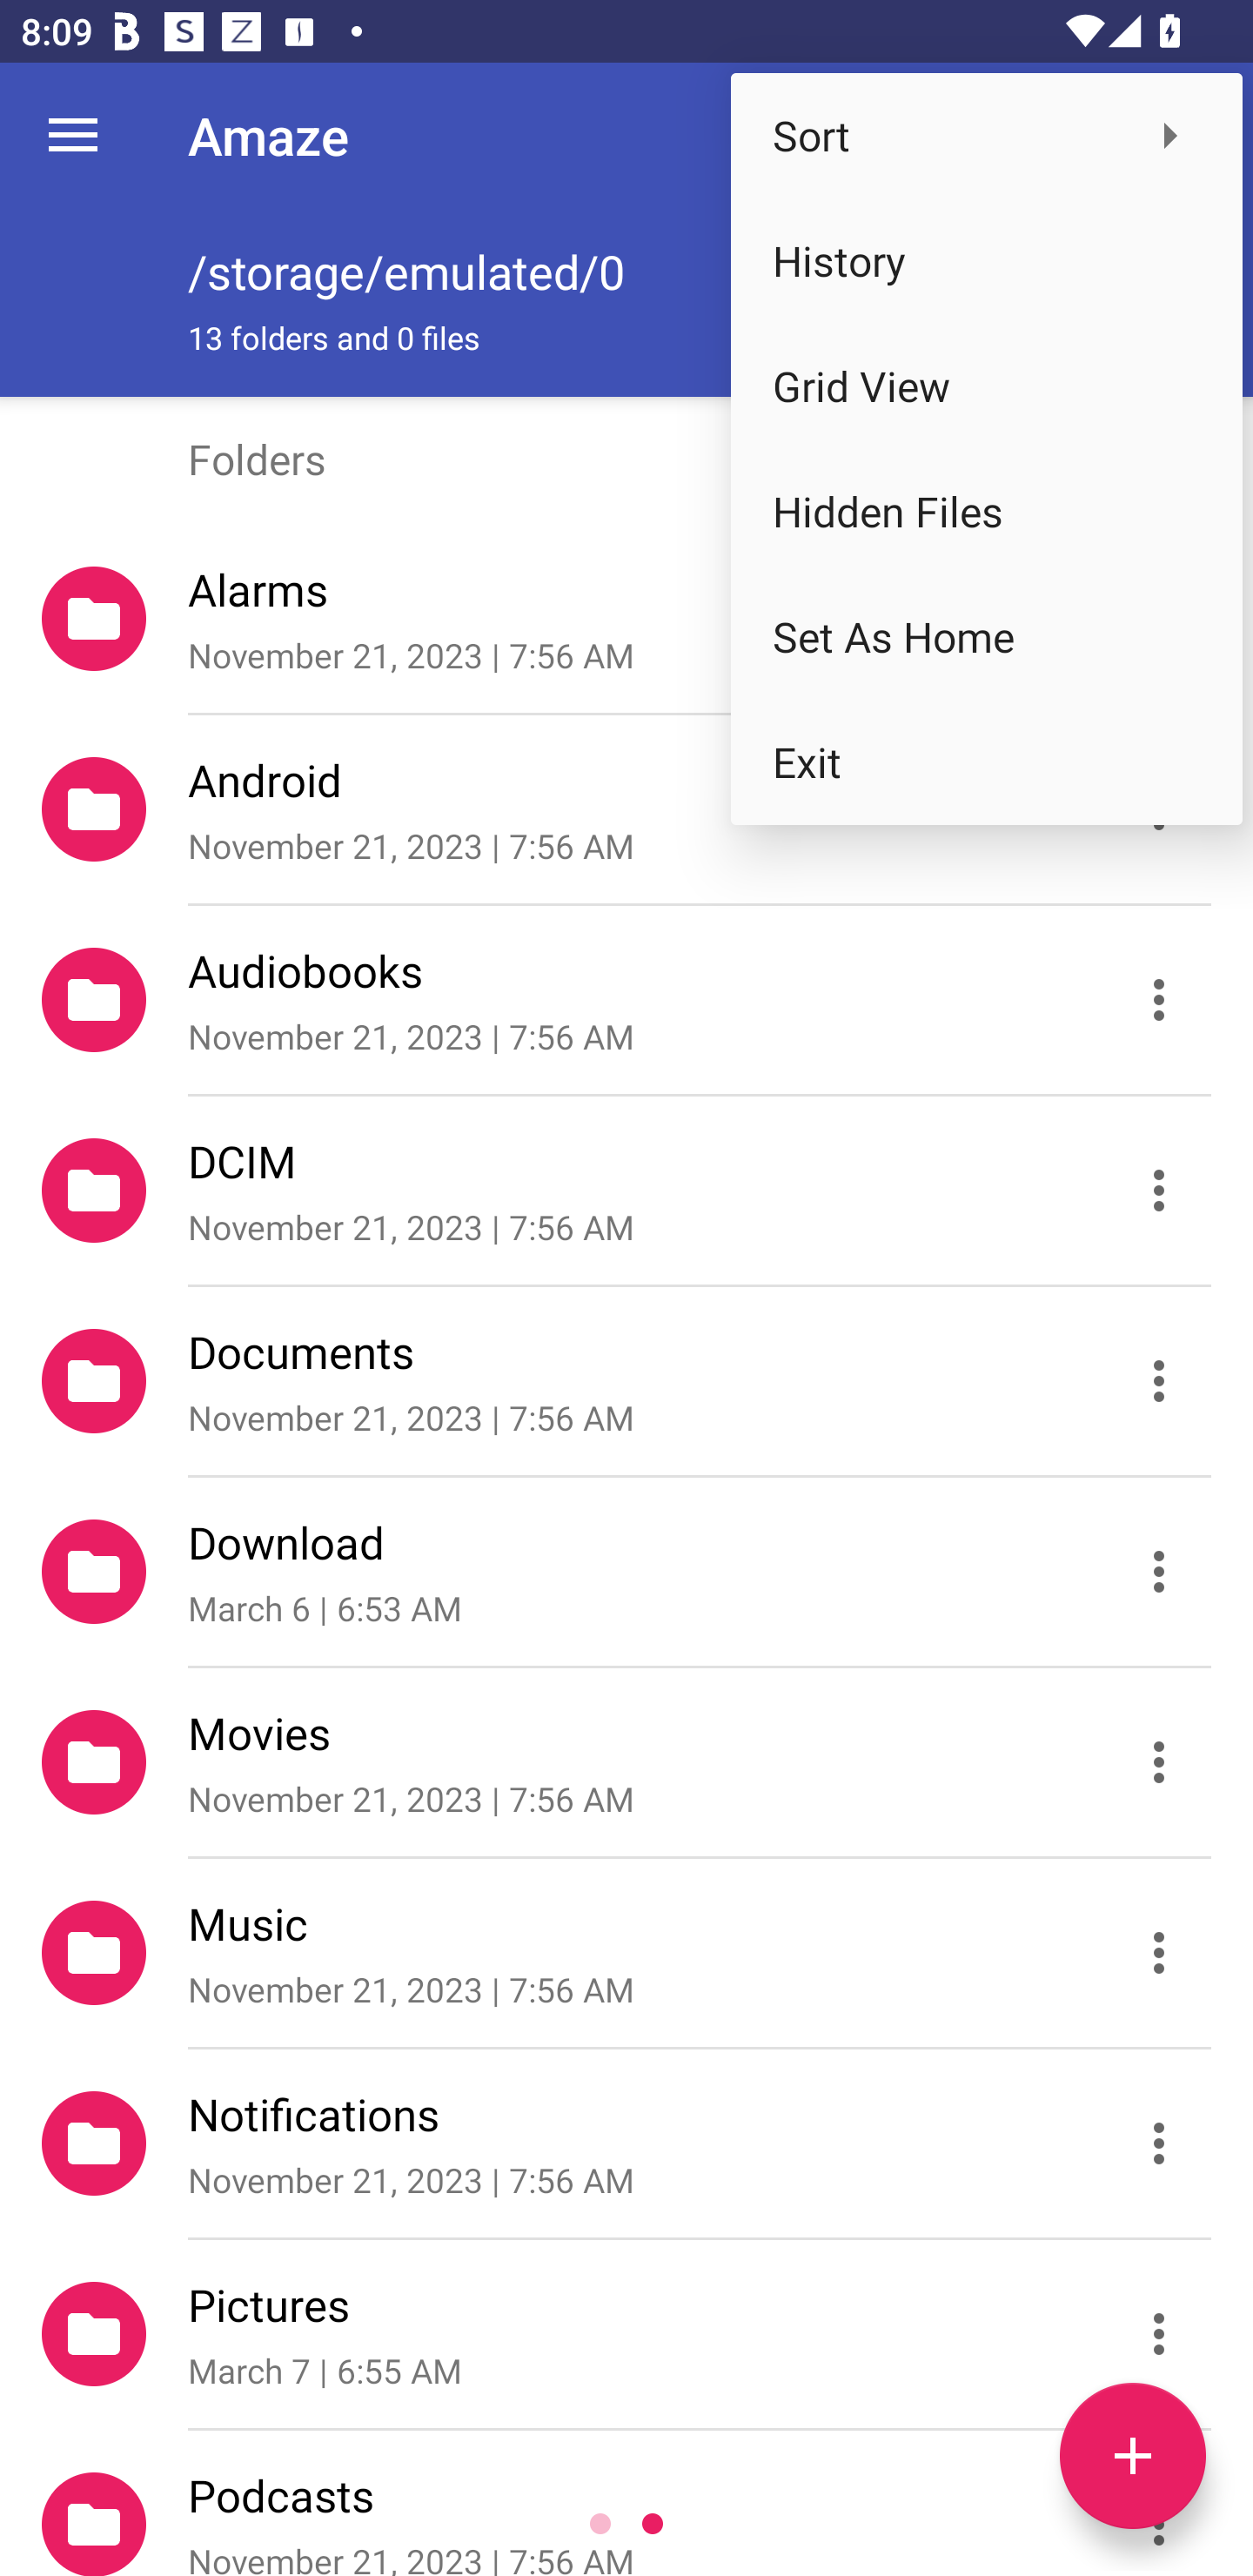  What do you see at coordinates (987, 512) in the screenshot?
I see `Hidden Files` at bounding box center [987, 512].